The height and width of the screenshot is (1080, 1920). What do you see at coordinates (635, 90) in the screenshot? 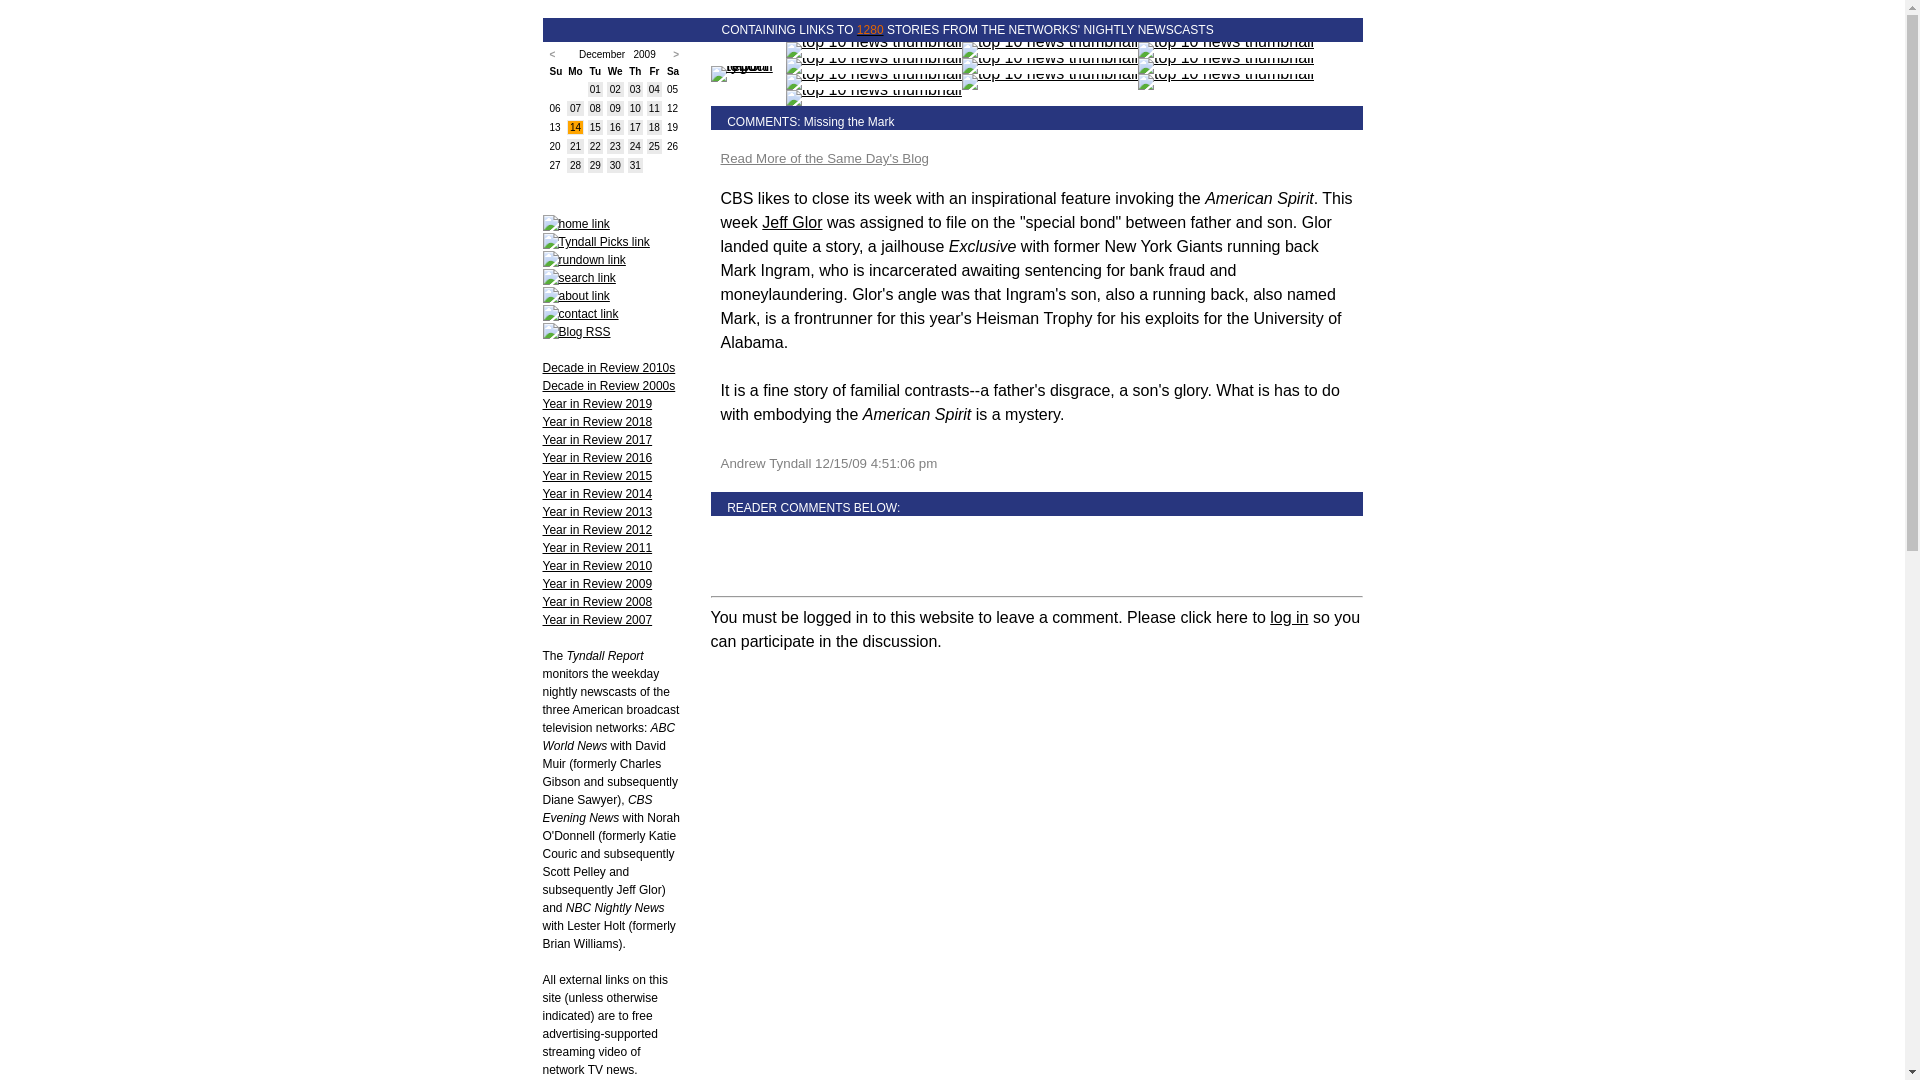
I see `03` at bounding box center [635, 90].